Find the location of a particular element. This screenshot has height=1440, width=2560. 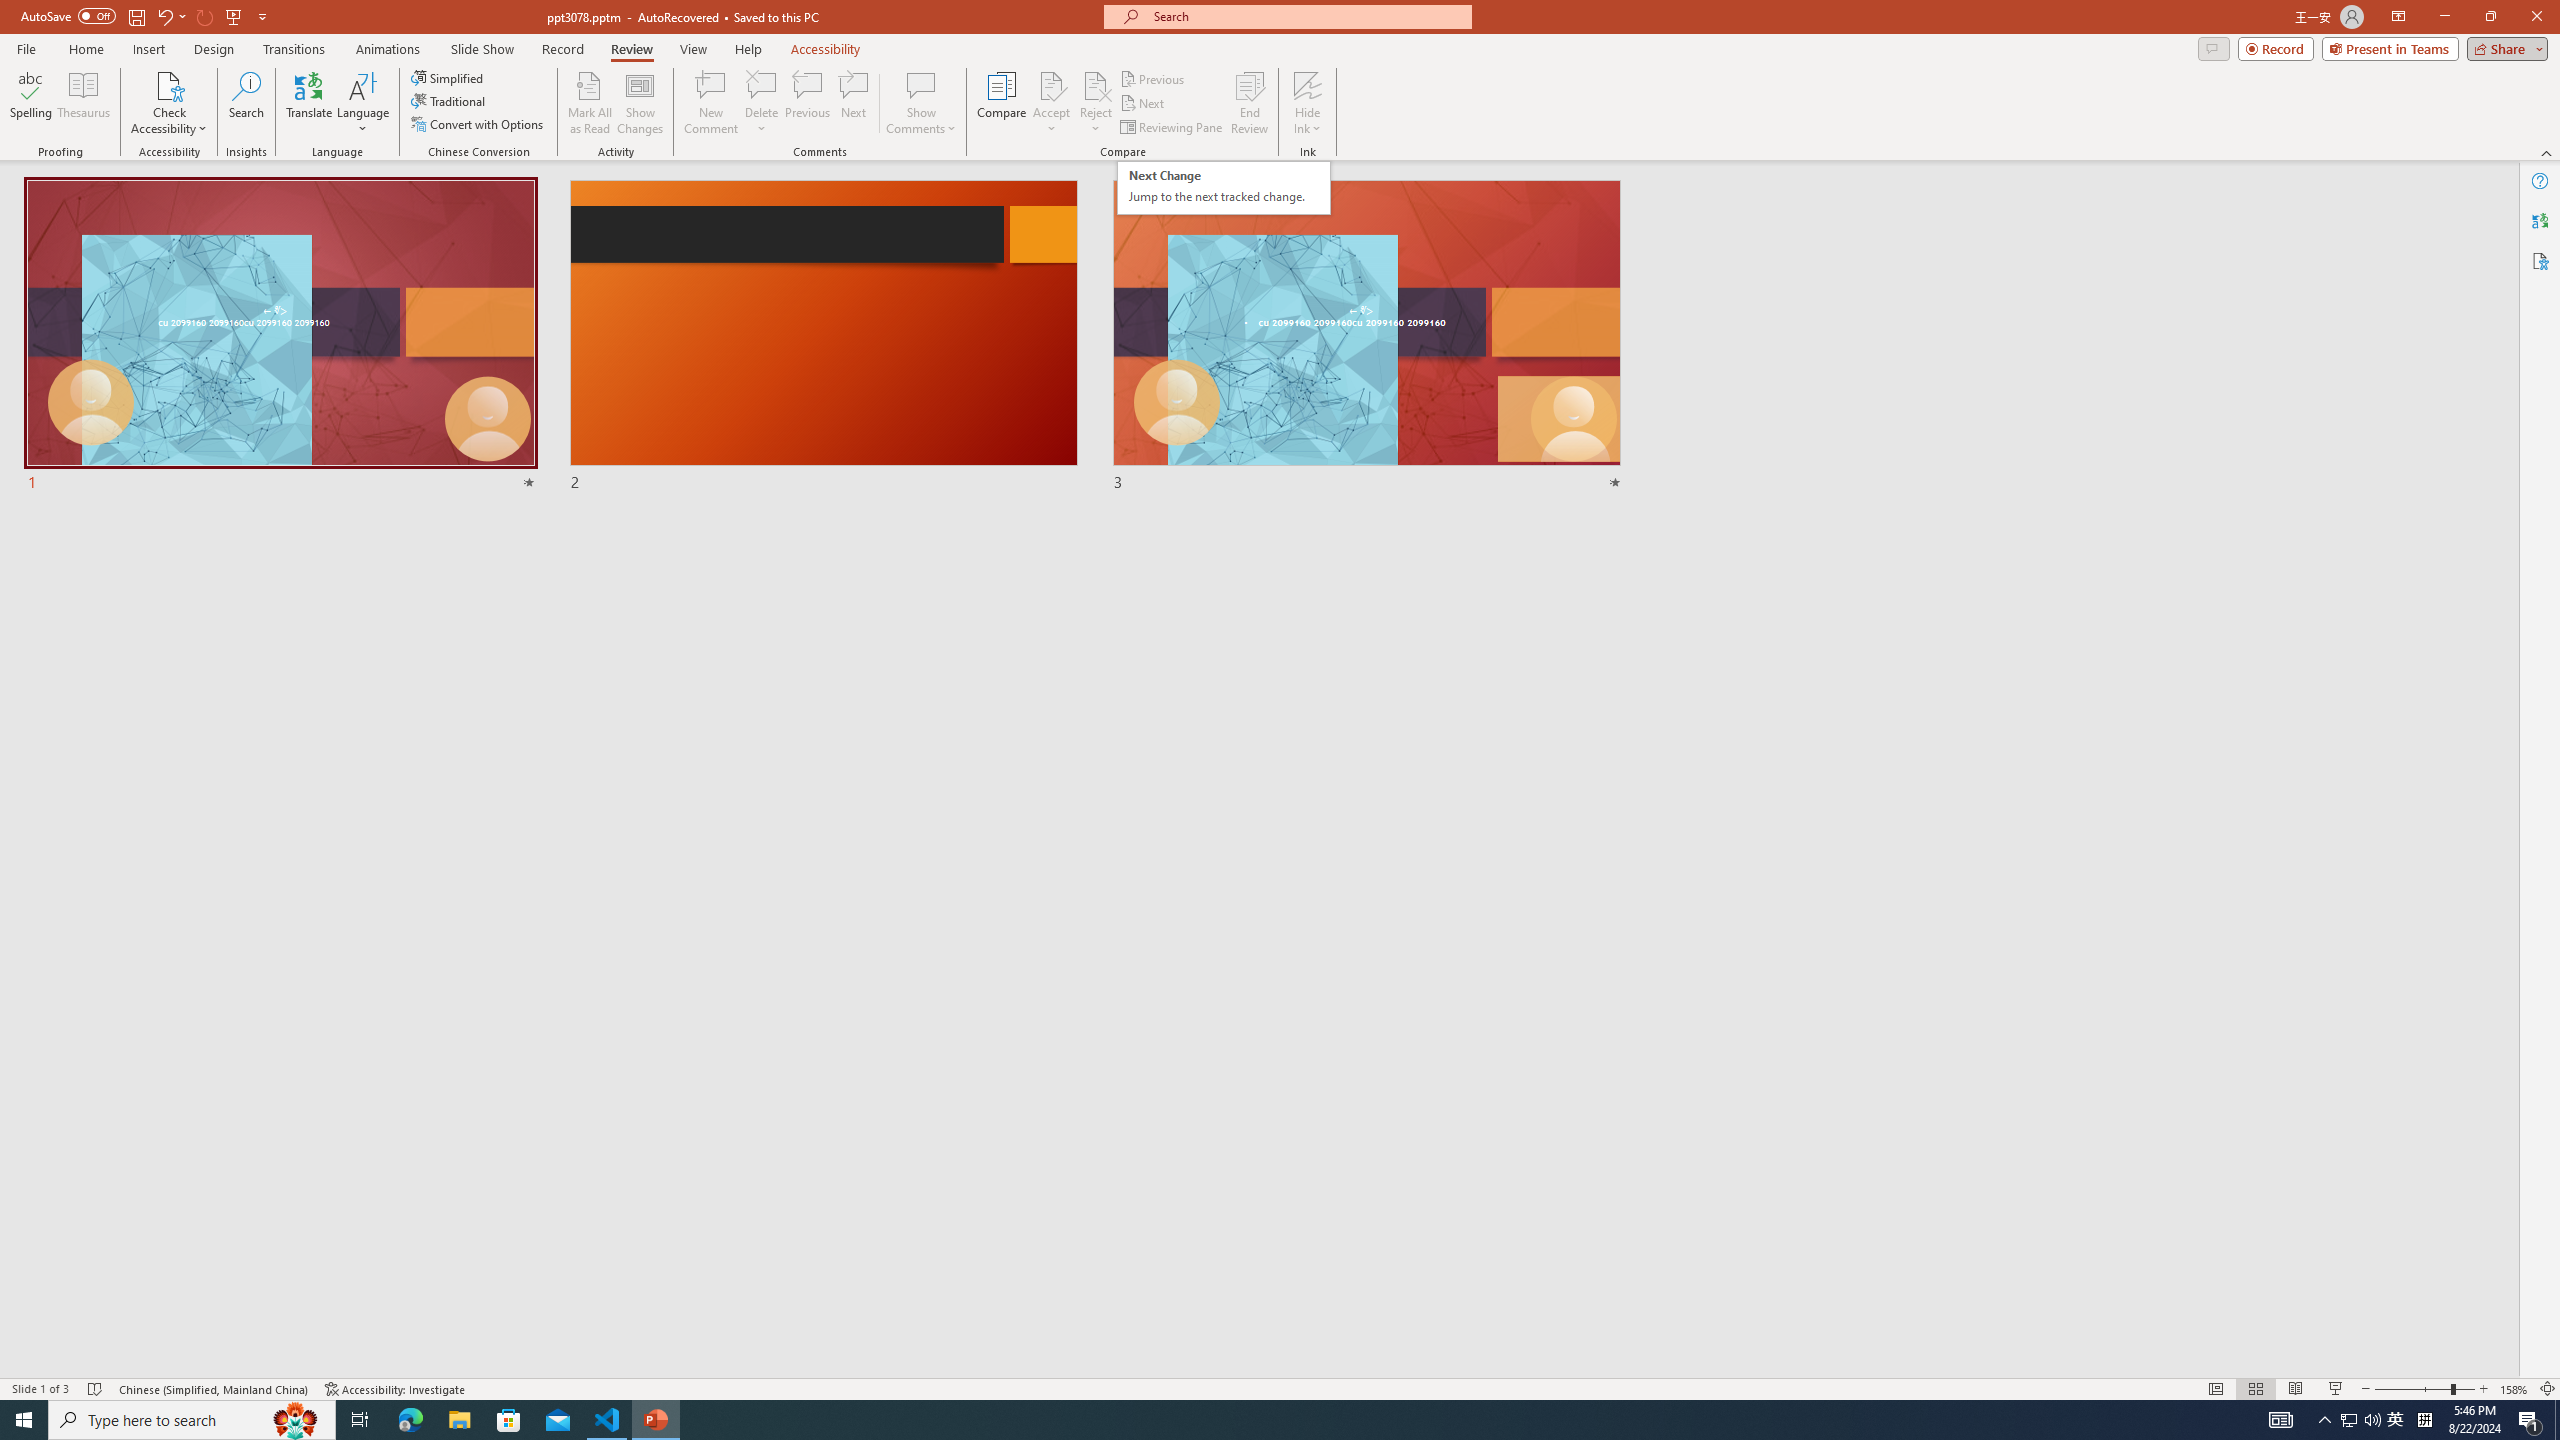

Show Changes is located at coordinates (640, 103).